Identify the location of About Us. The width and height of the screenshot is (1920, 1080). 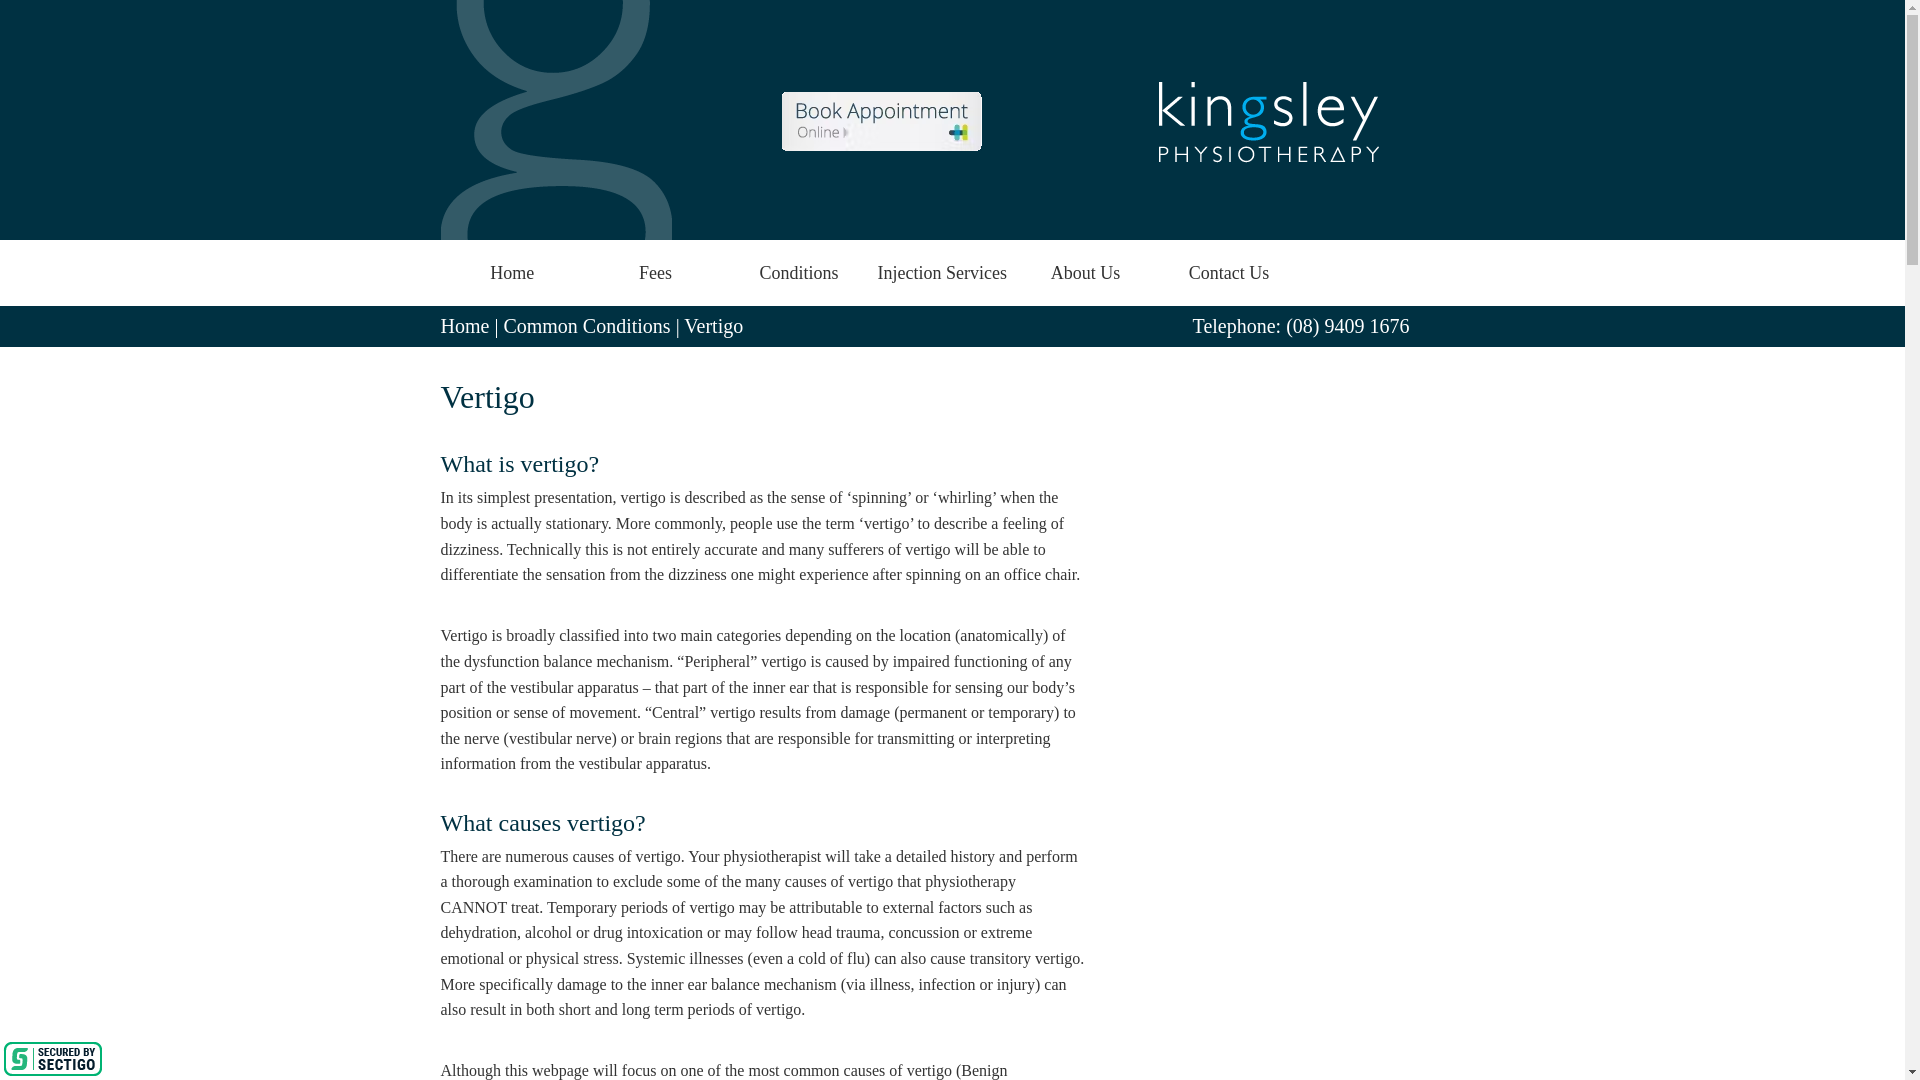
(1085, 272).